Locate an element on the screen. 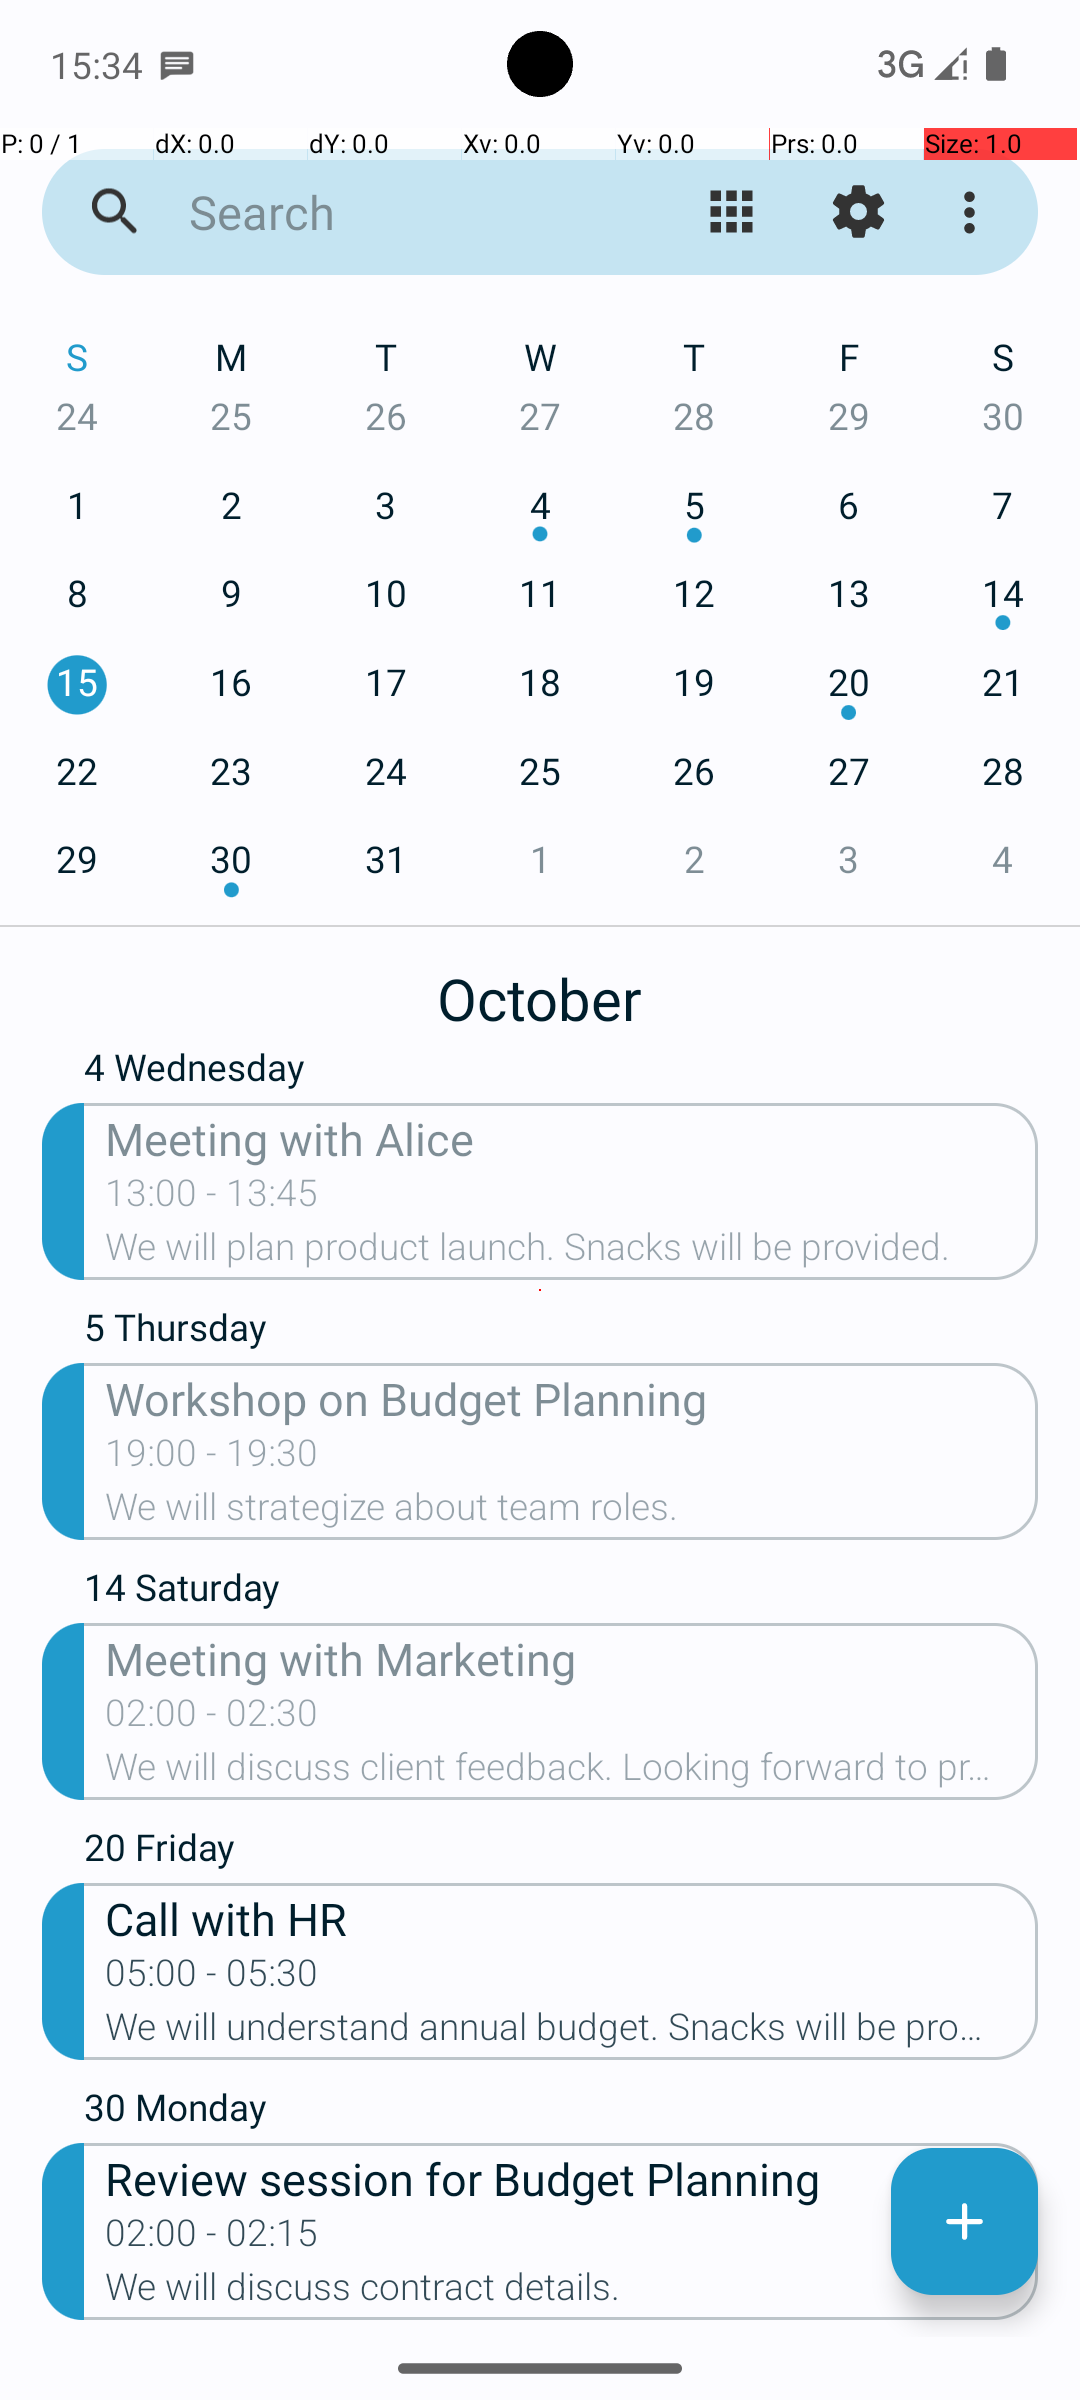 The height and width of the screenshot is (2400, 1080). Meeting with Marketing is located at coordinates (572, 1658).